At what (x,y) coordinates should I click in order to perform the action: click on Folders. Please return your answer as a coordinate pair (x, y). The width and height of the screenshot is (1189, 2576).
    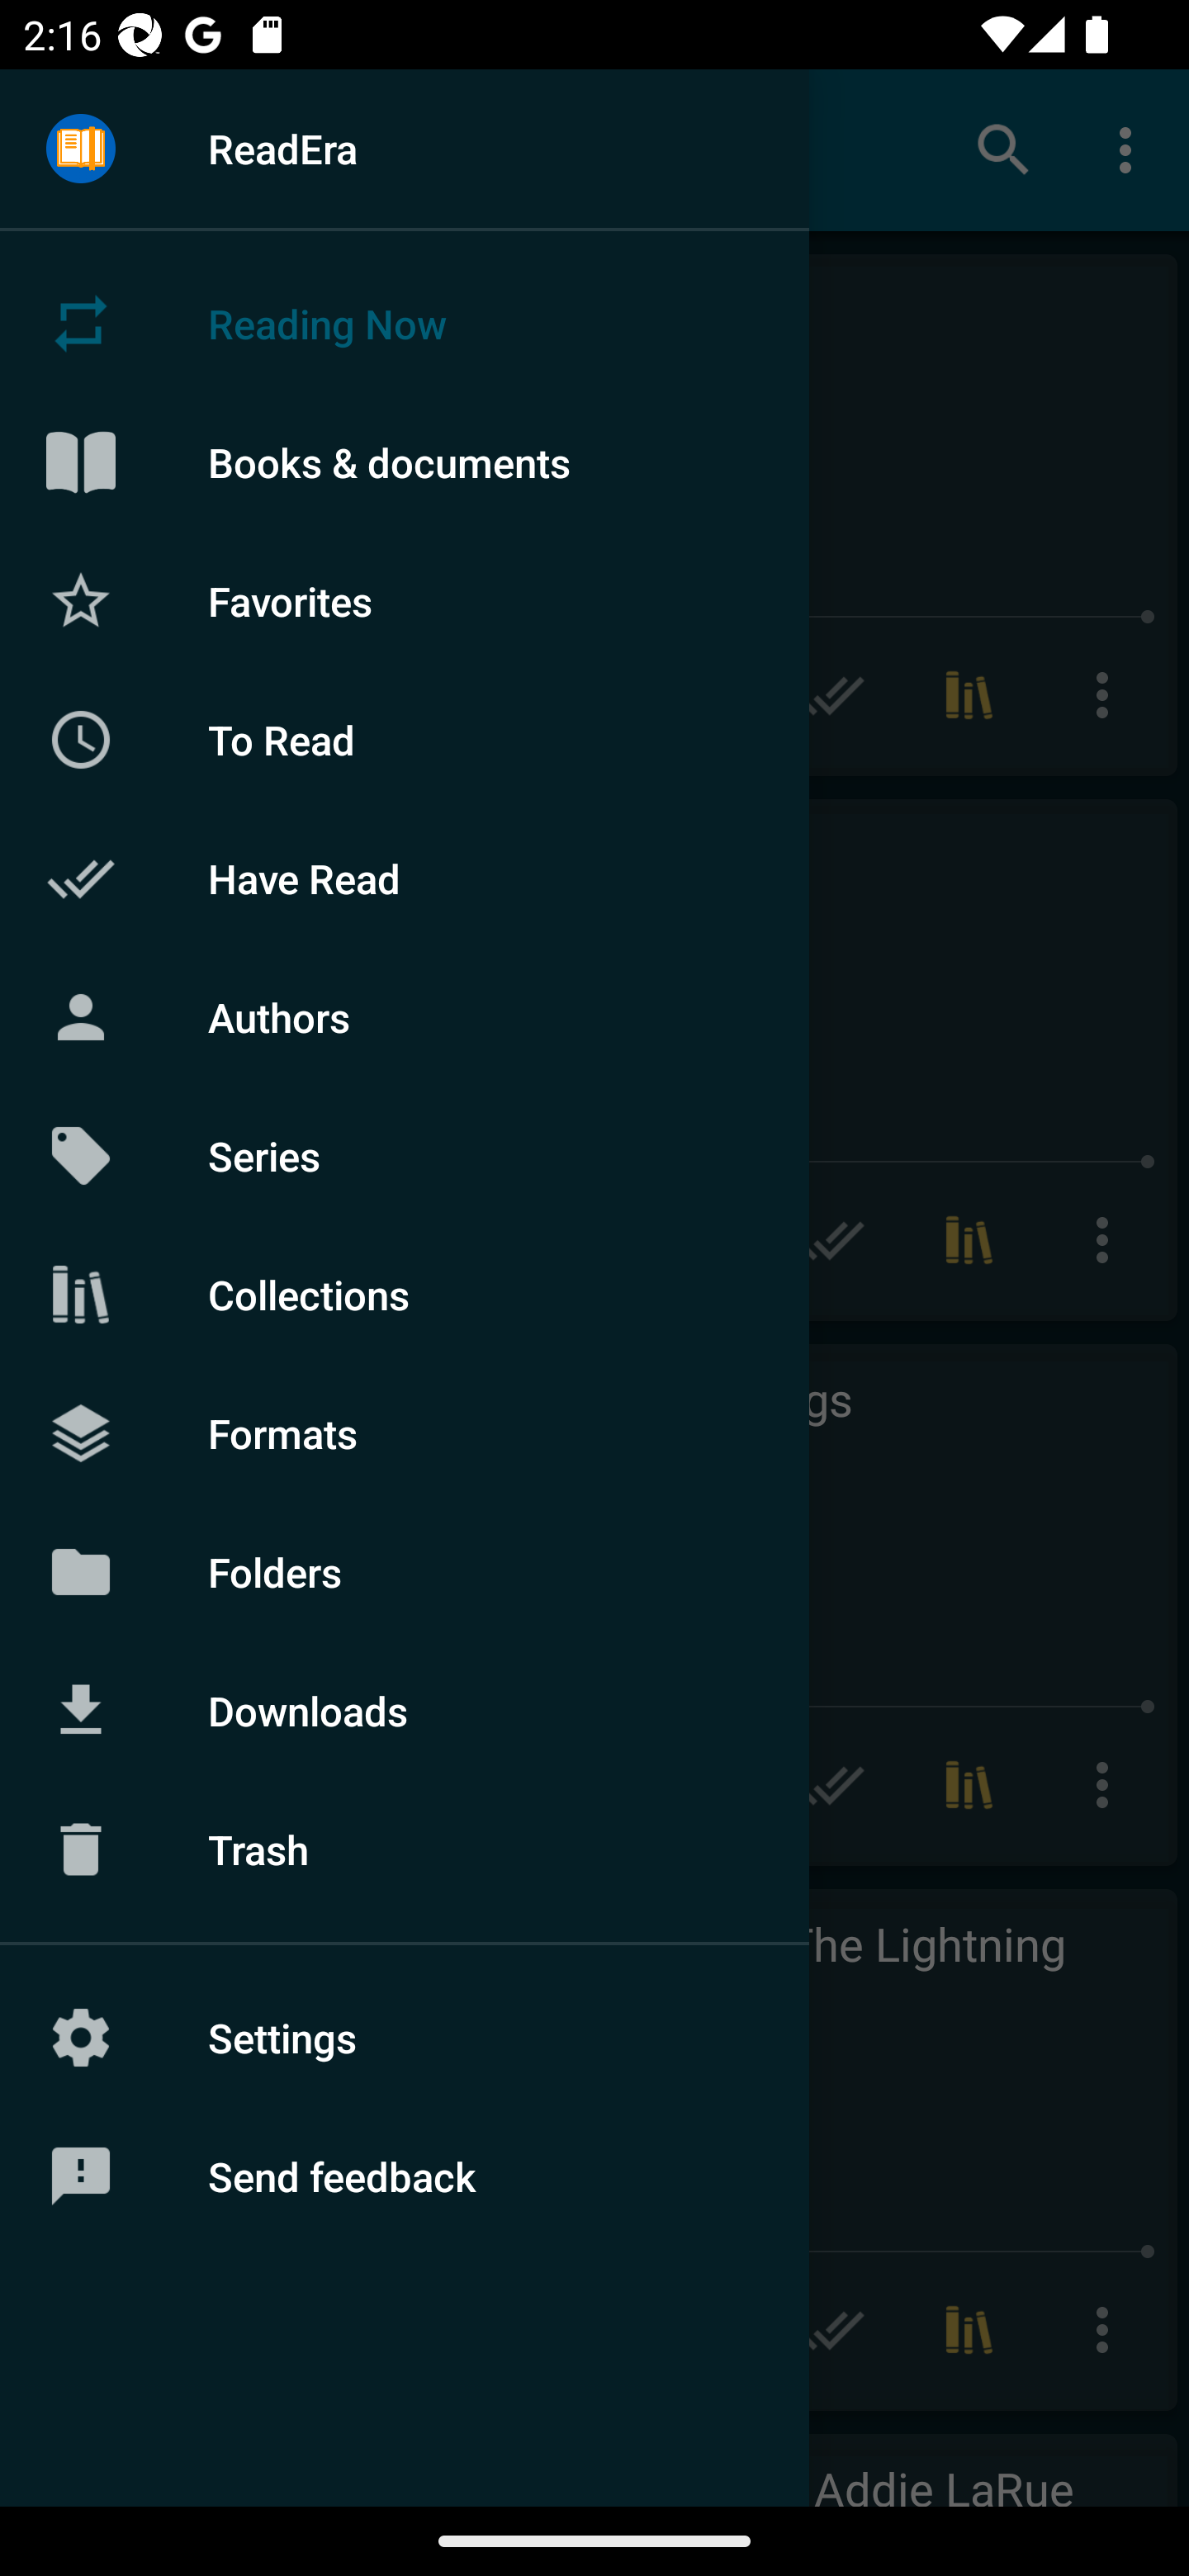
    Looking at the image, I should click on (405, 1570).